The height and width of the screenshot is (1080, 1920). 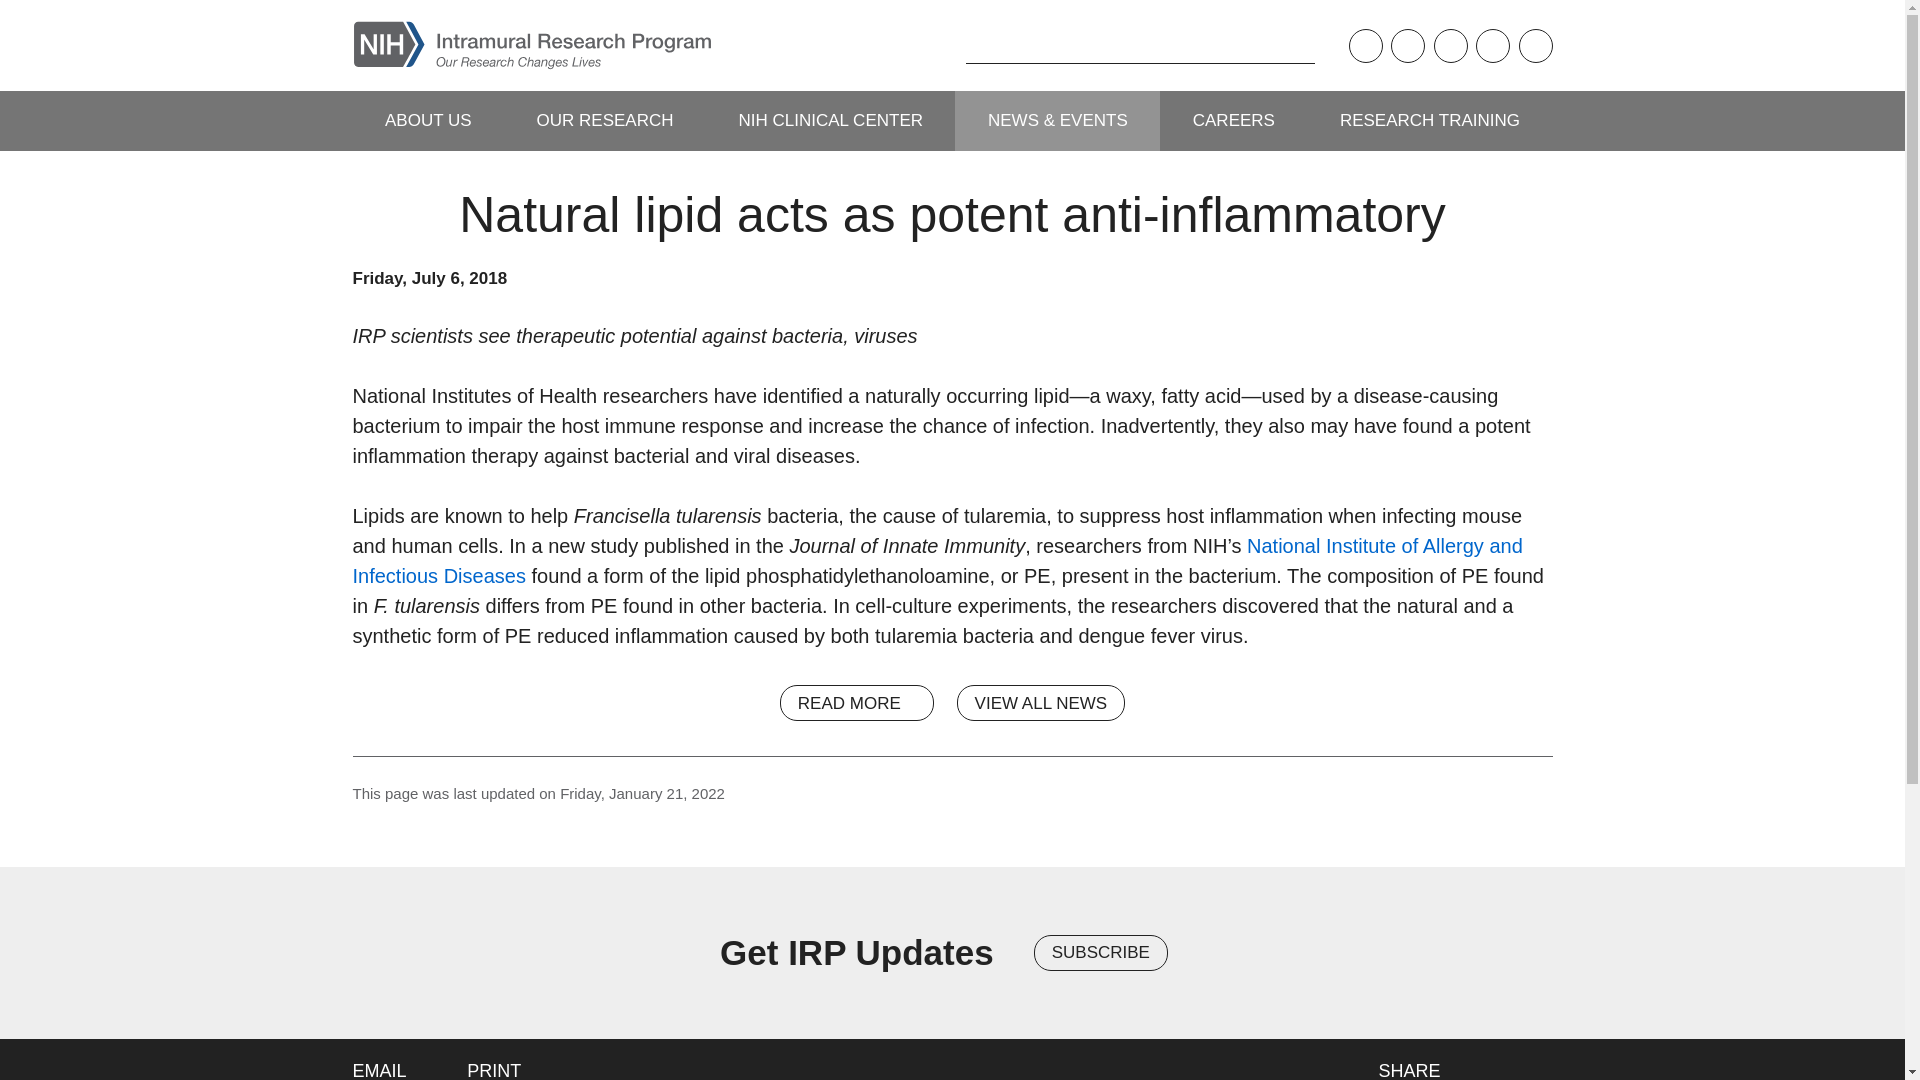 What do you see at coordinates (15, 15) in the screenshot?
I see `Skip to main content` at bounding box center [15, 15].